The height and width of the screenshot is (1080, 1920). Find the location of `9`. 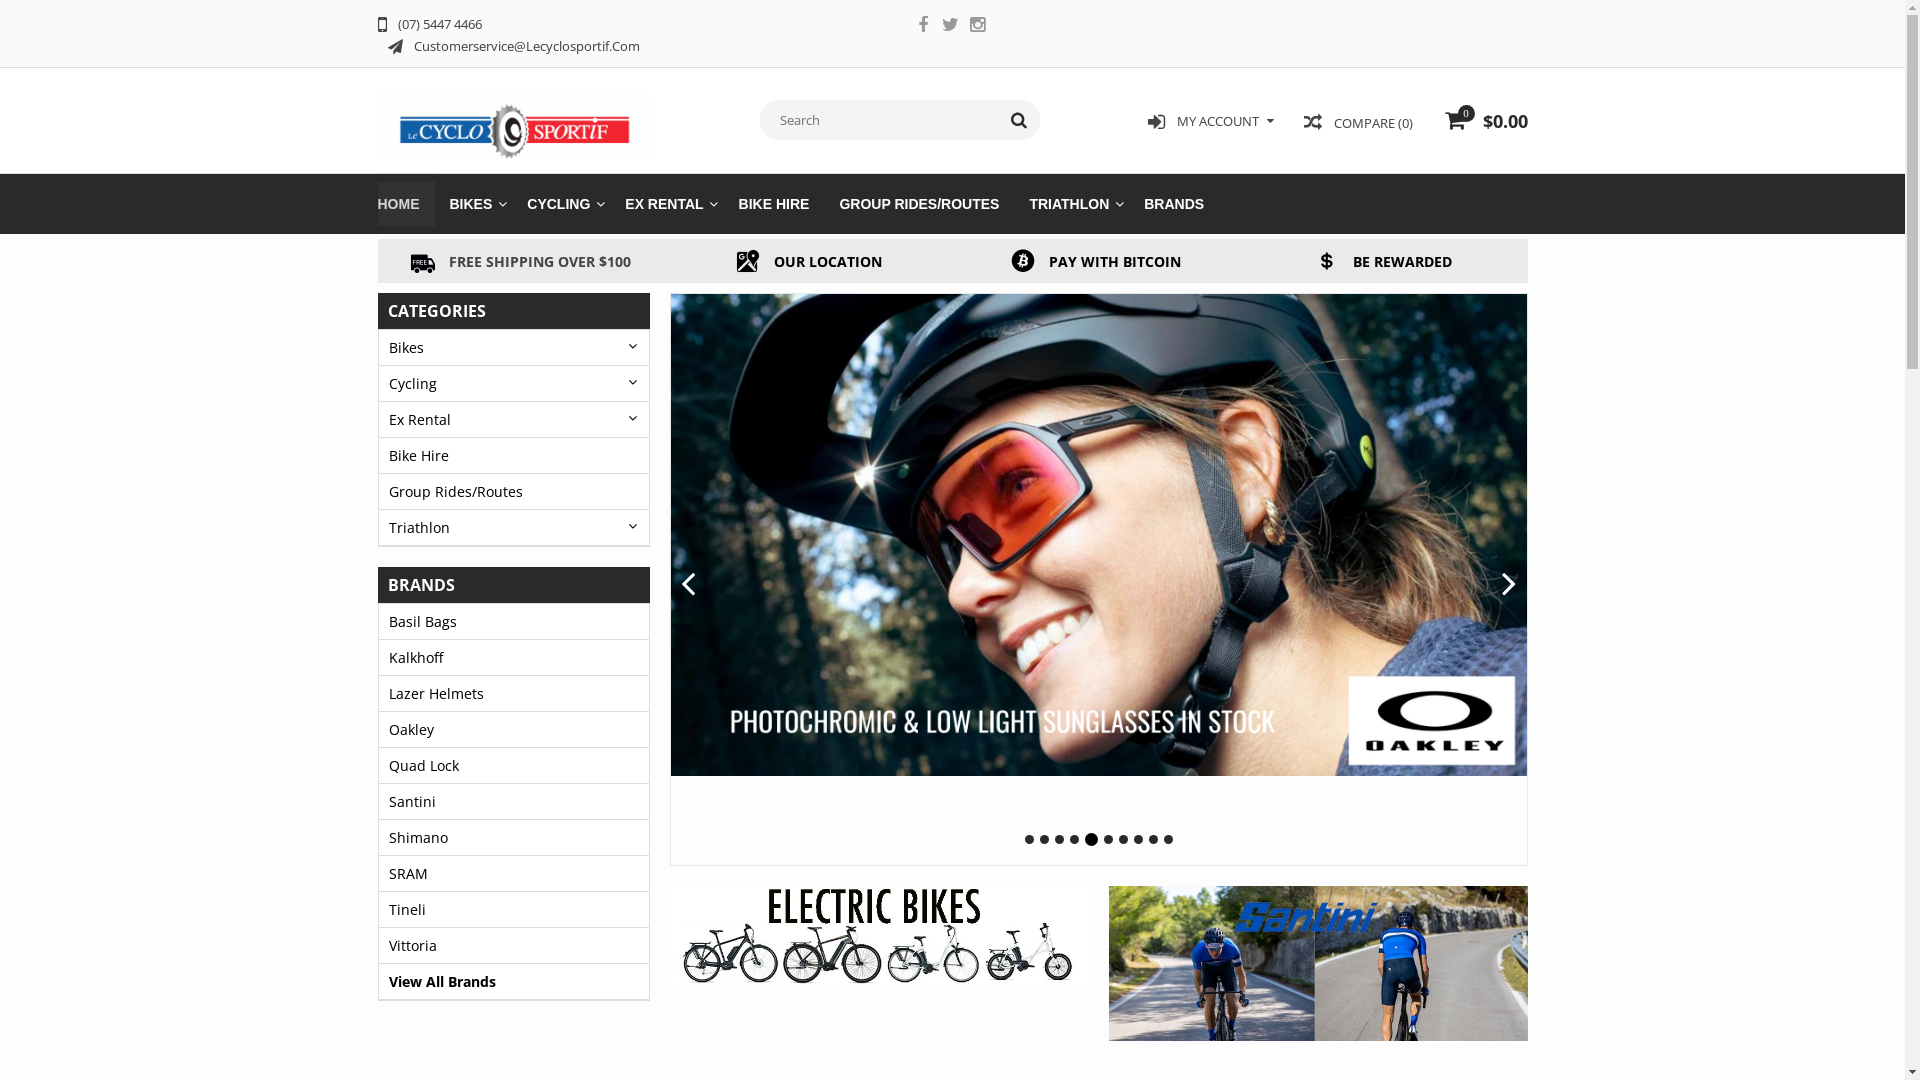

9 is located at coordinates (1154, 840).